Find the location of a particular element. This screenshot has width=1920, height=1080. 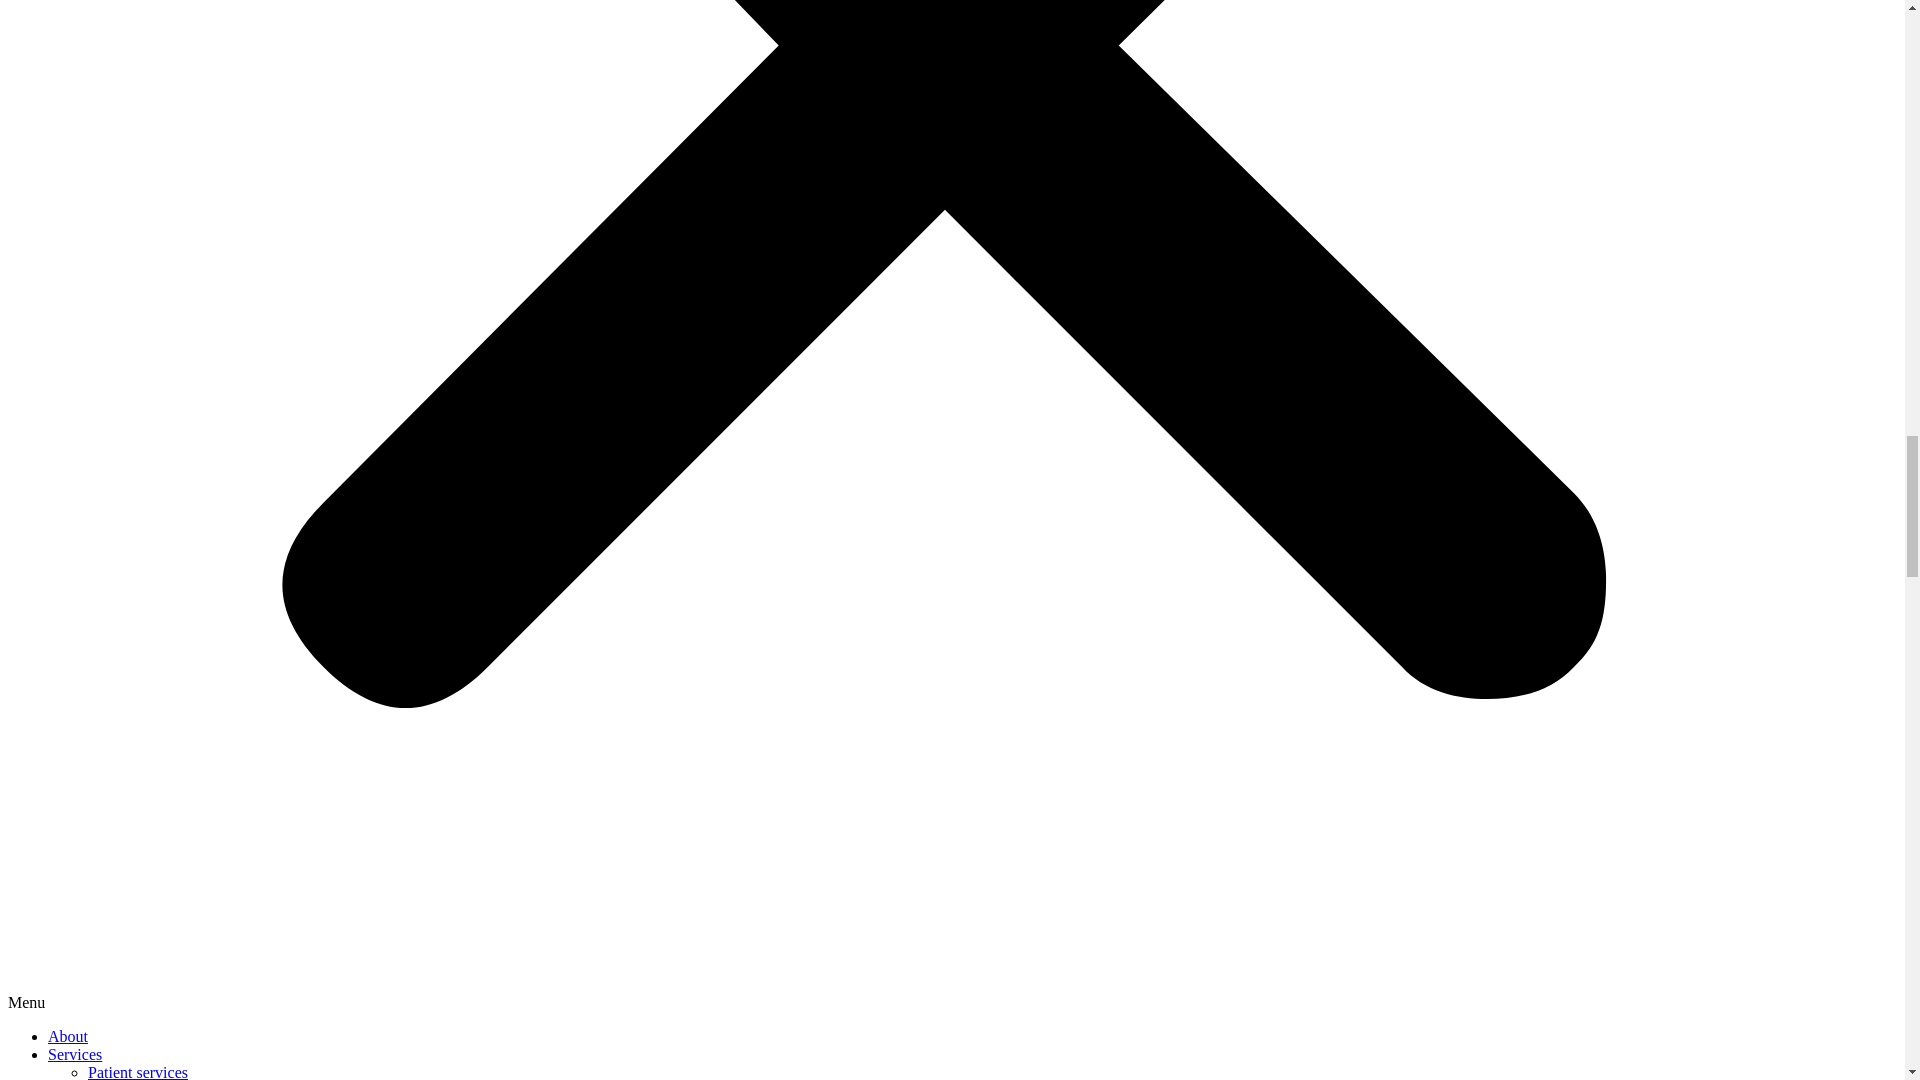

Patient services is located at coordinates (138, 1072).